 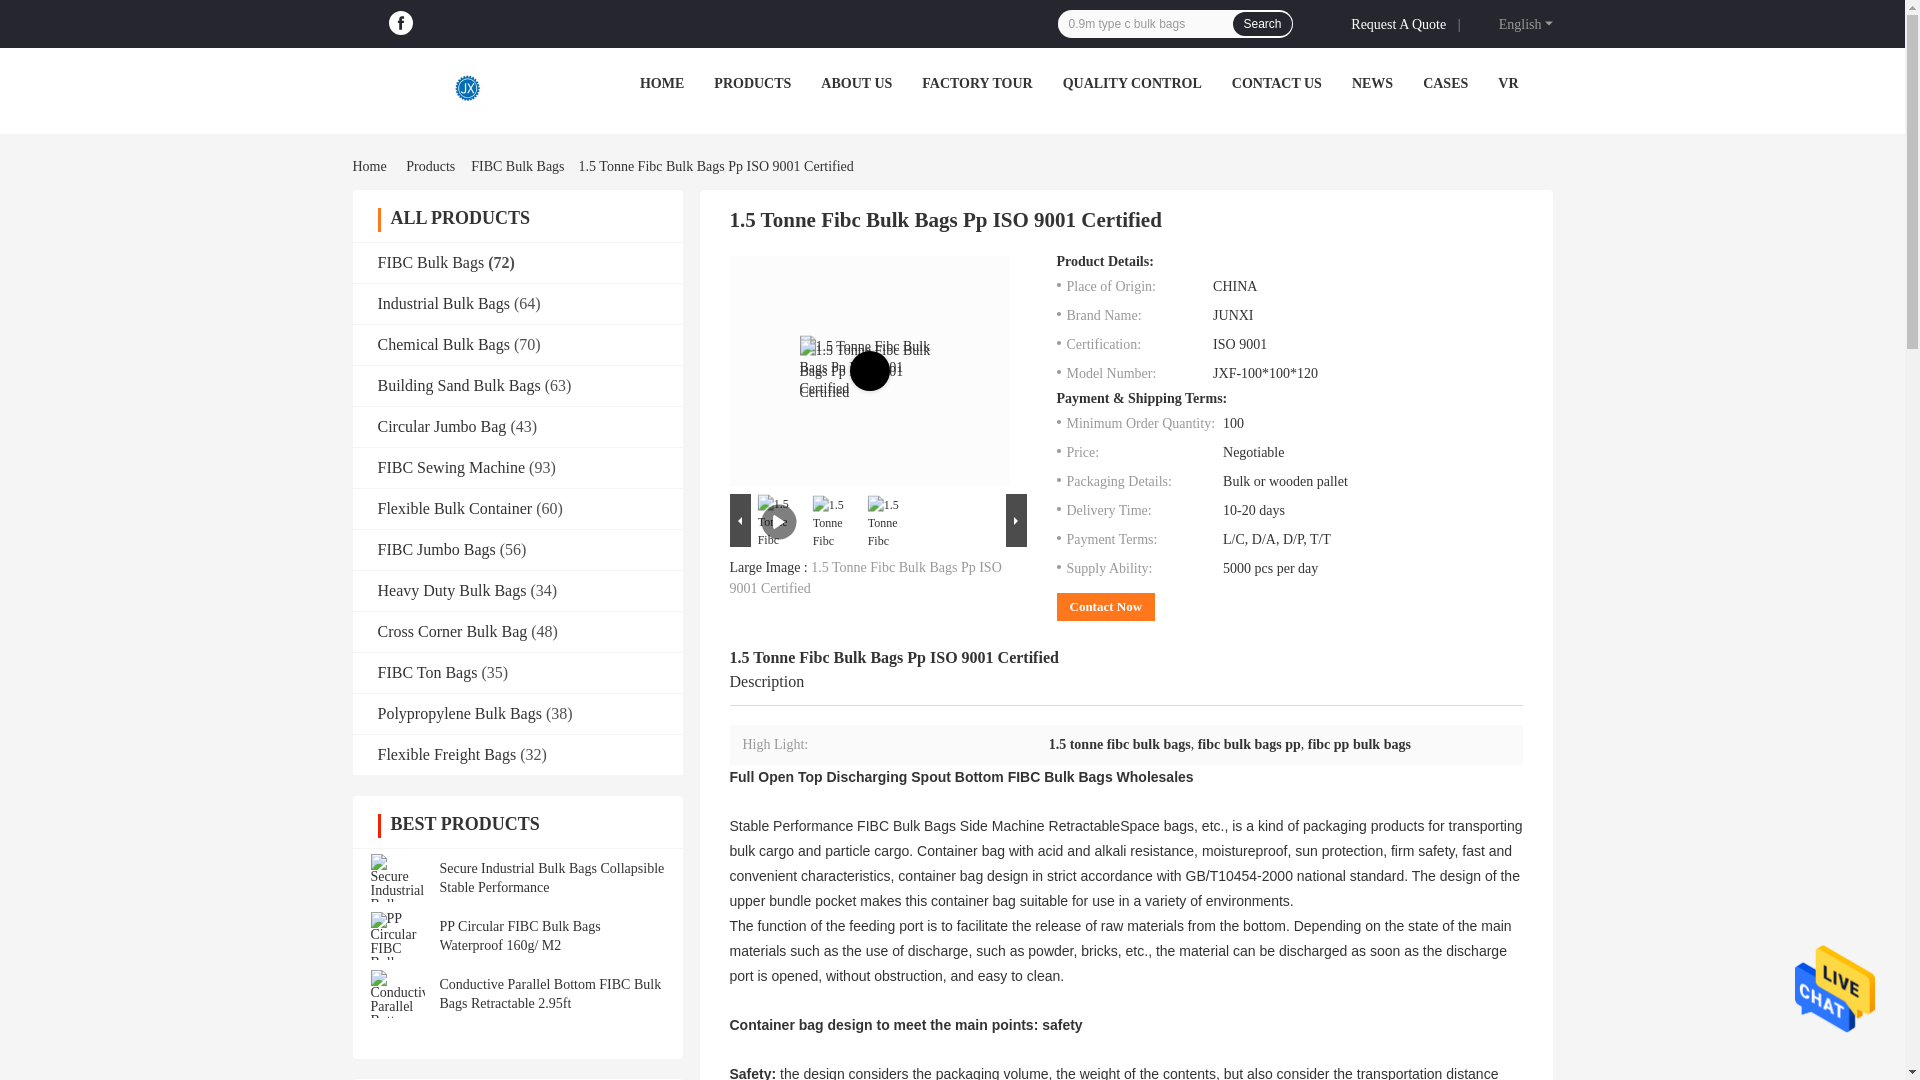 I want to click on Search, so click(x=1261, y=23).